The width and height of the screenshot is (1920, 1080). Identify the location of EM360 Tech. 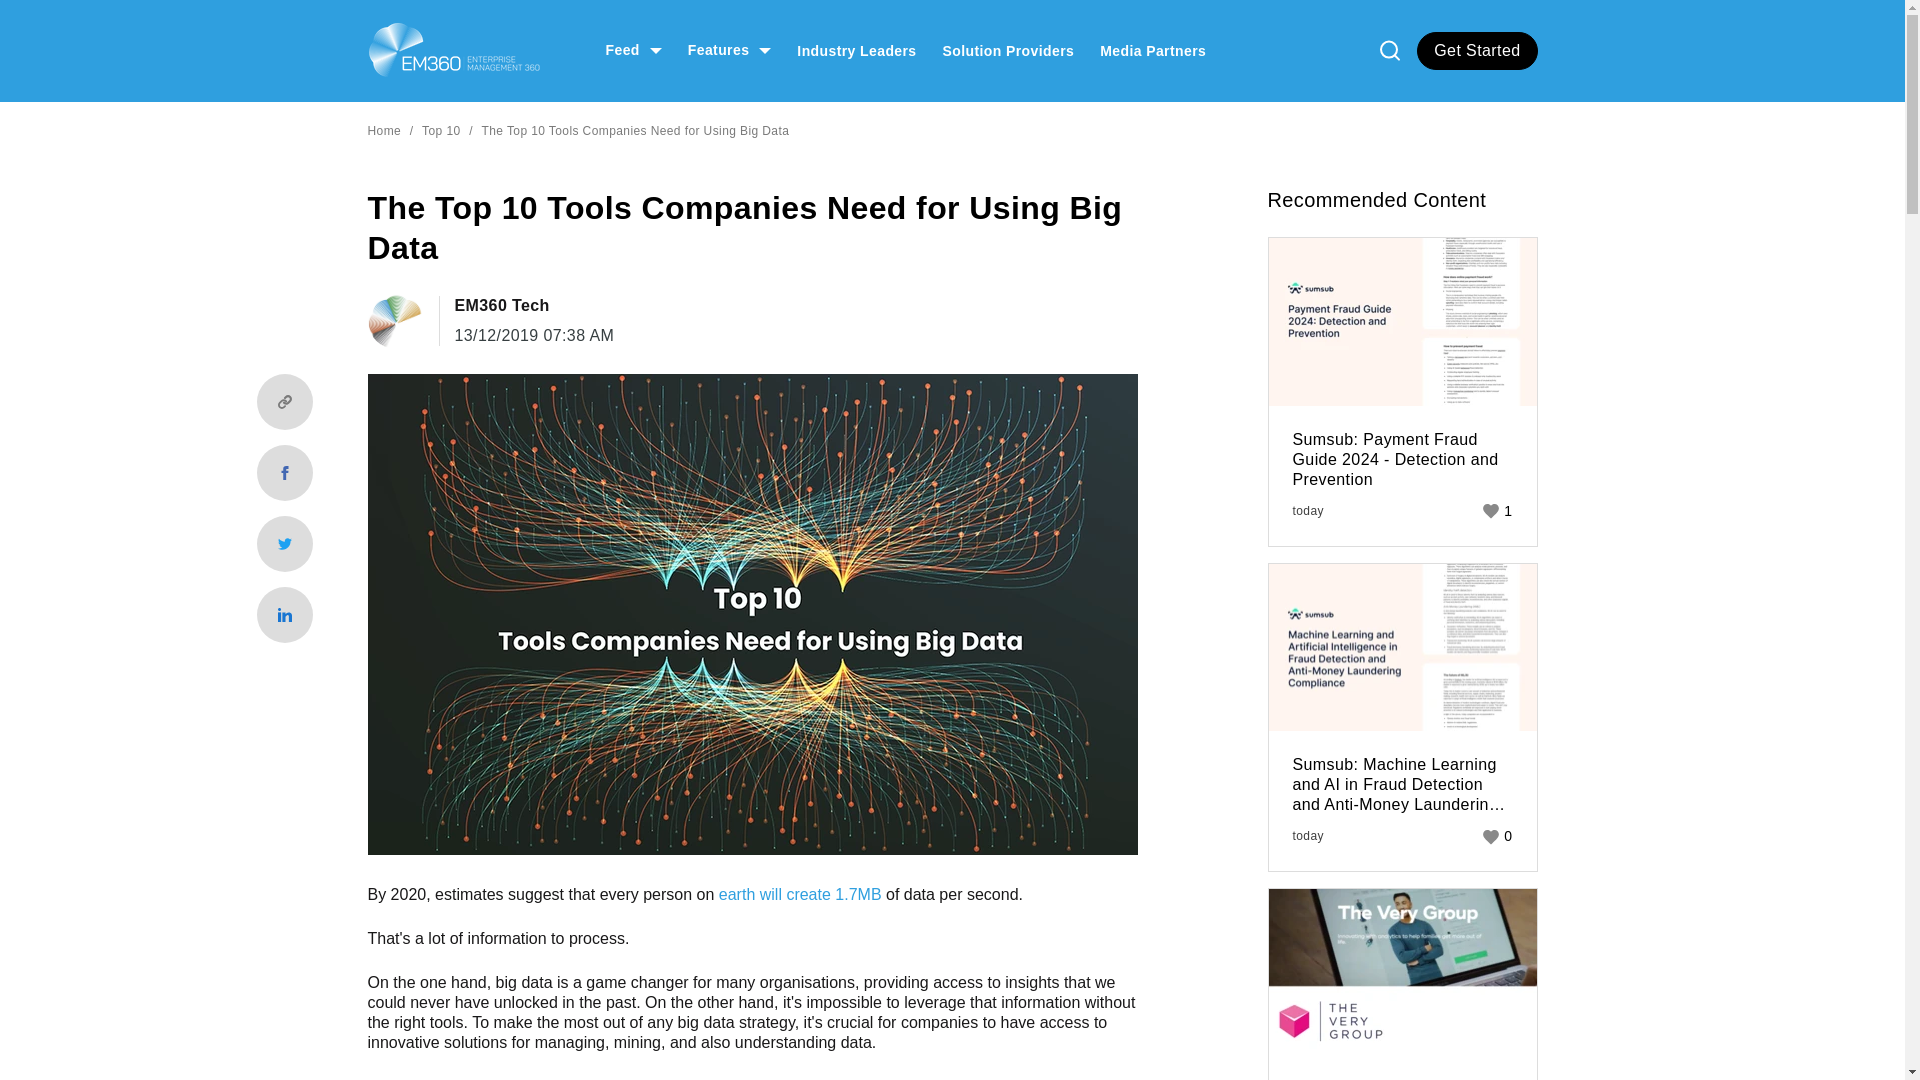
(534, 306).